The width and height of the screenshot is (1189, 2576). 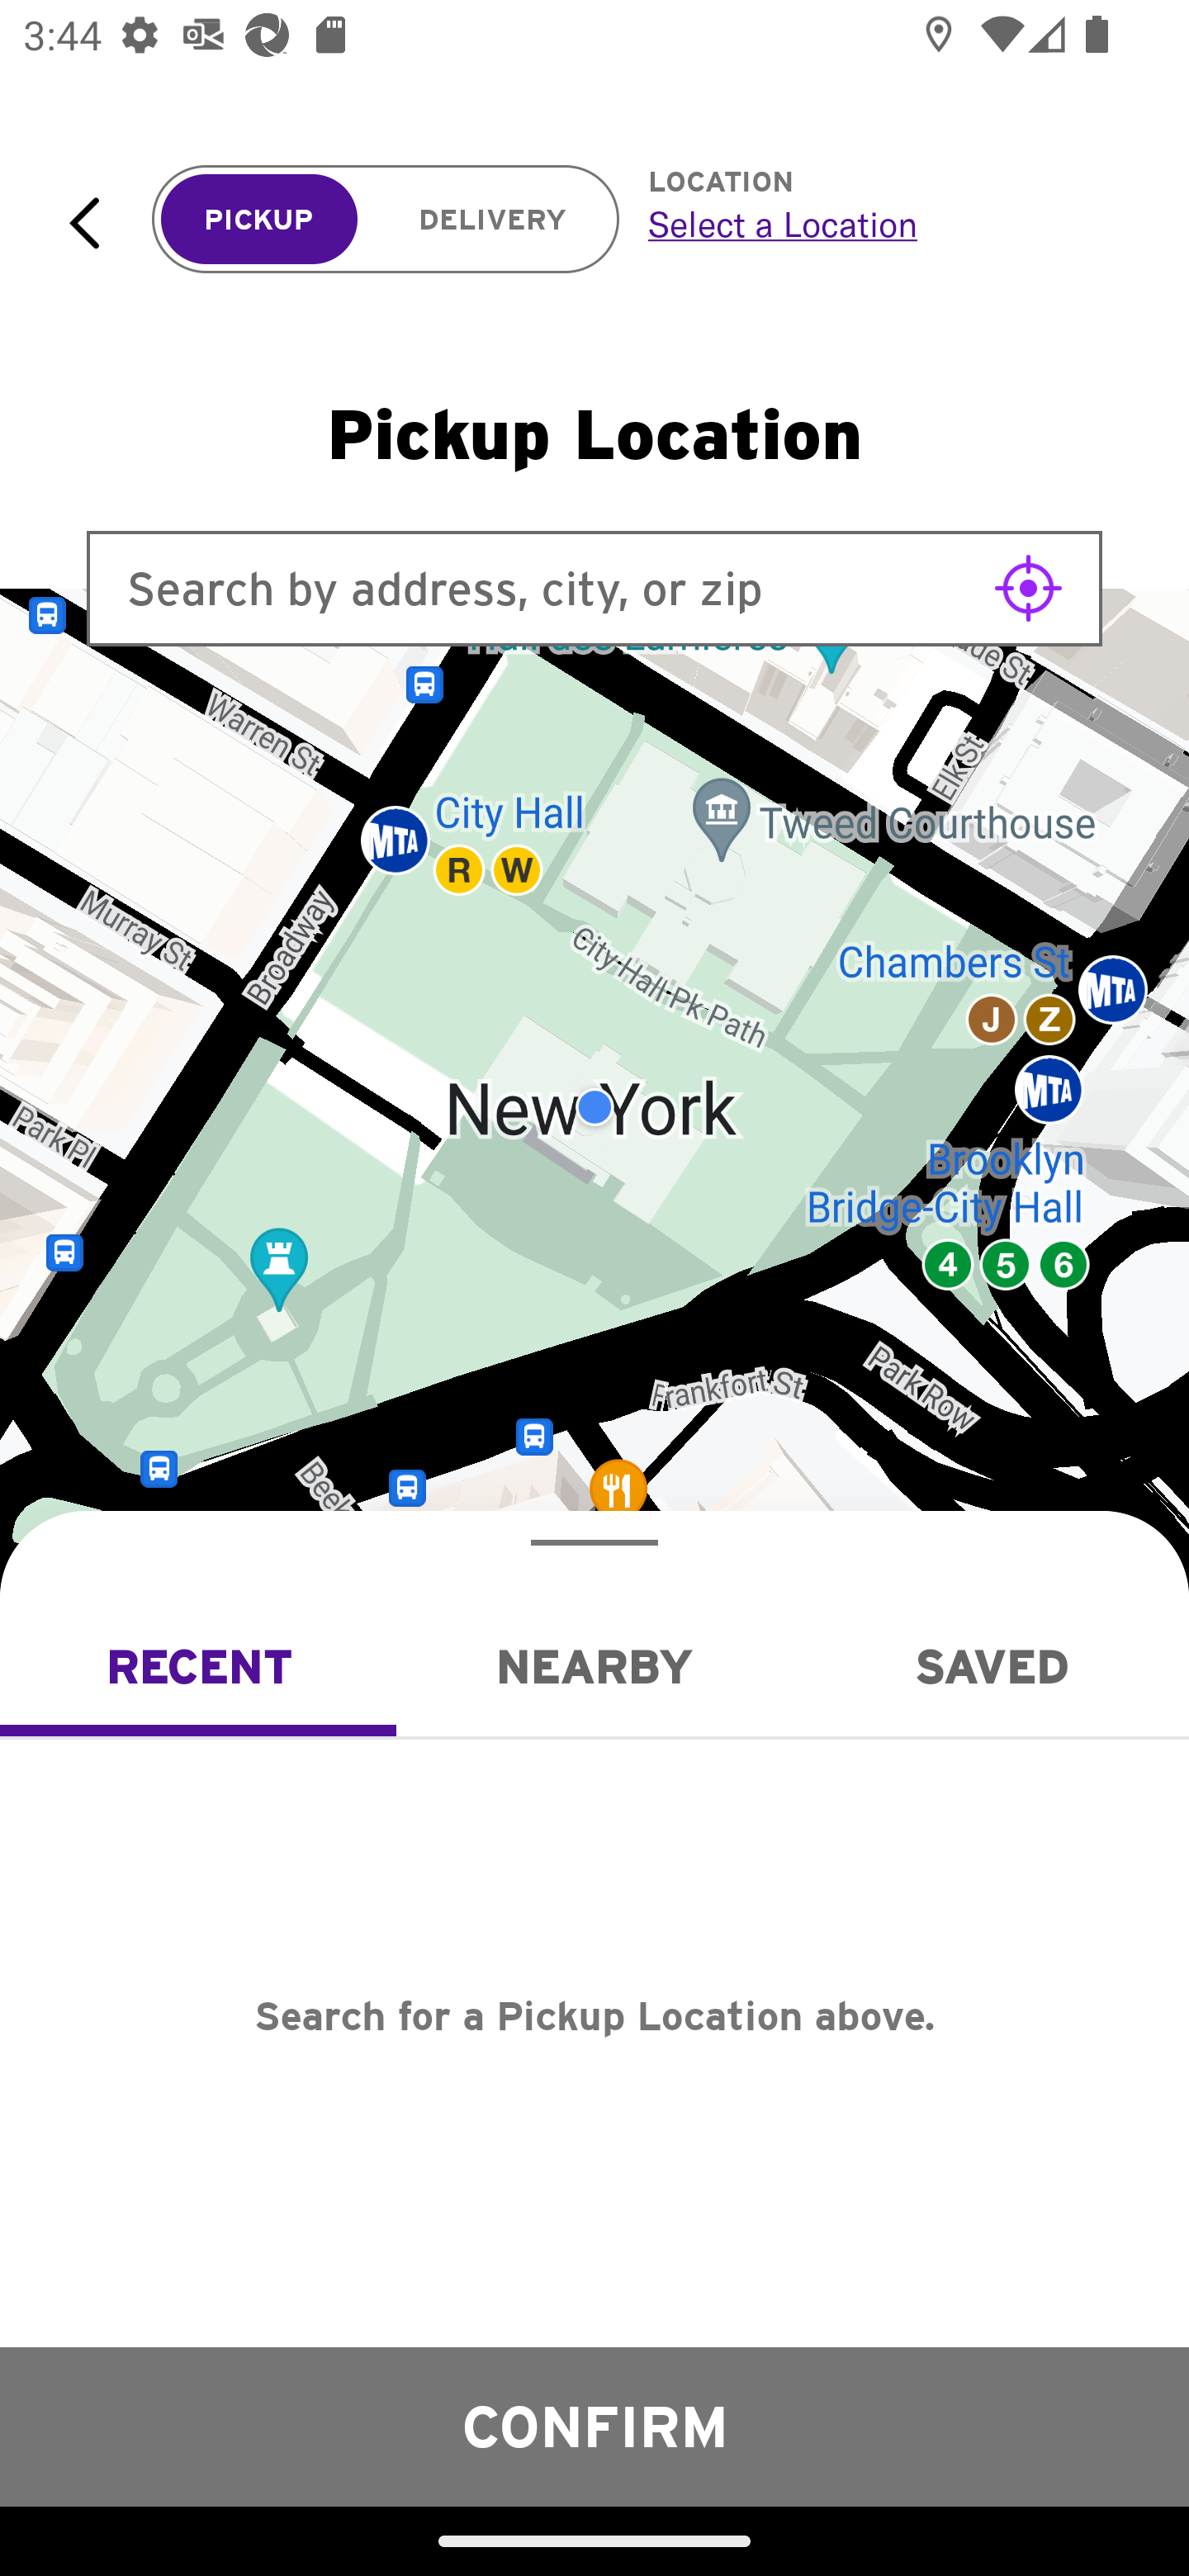 What do you see at coordinates (991, 1666) in the screenshot?
I see `Saved SAVED` at bounding box center [991, 1666].